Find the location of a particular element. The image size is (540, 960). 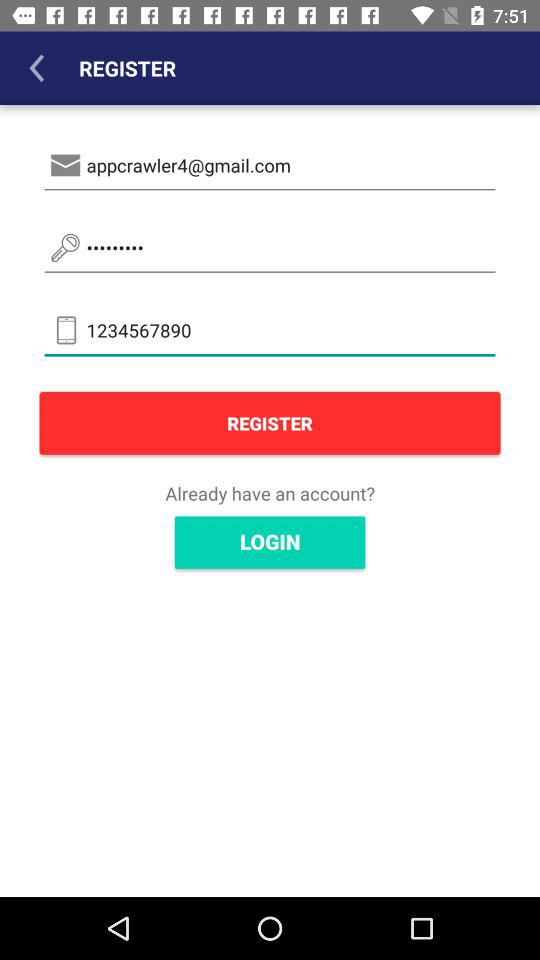

launch icon above login item is located at coordinates (270, 493).